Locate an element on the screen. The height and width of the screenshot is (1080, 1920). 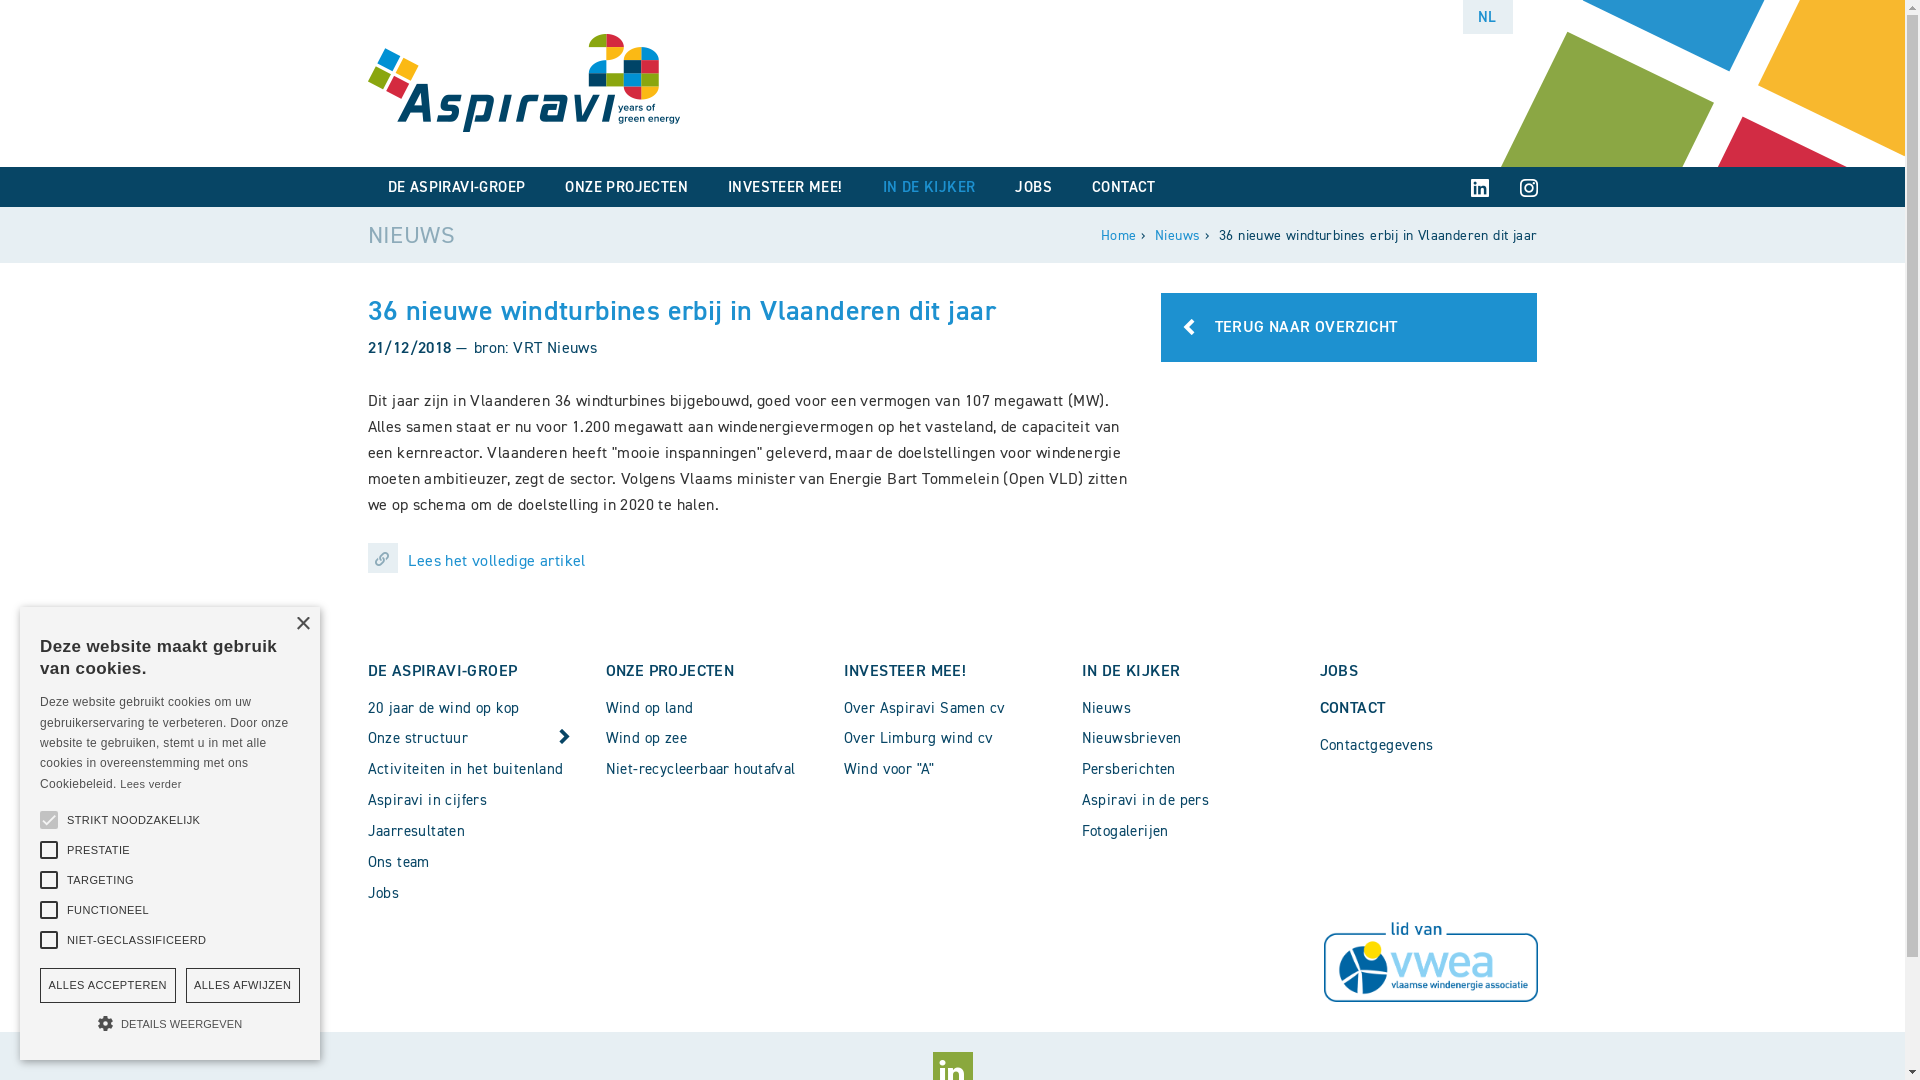
Wind op land is located at coordinates (715, 708).